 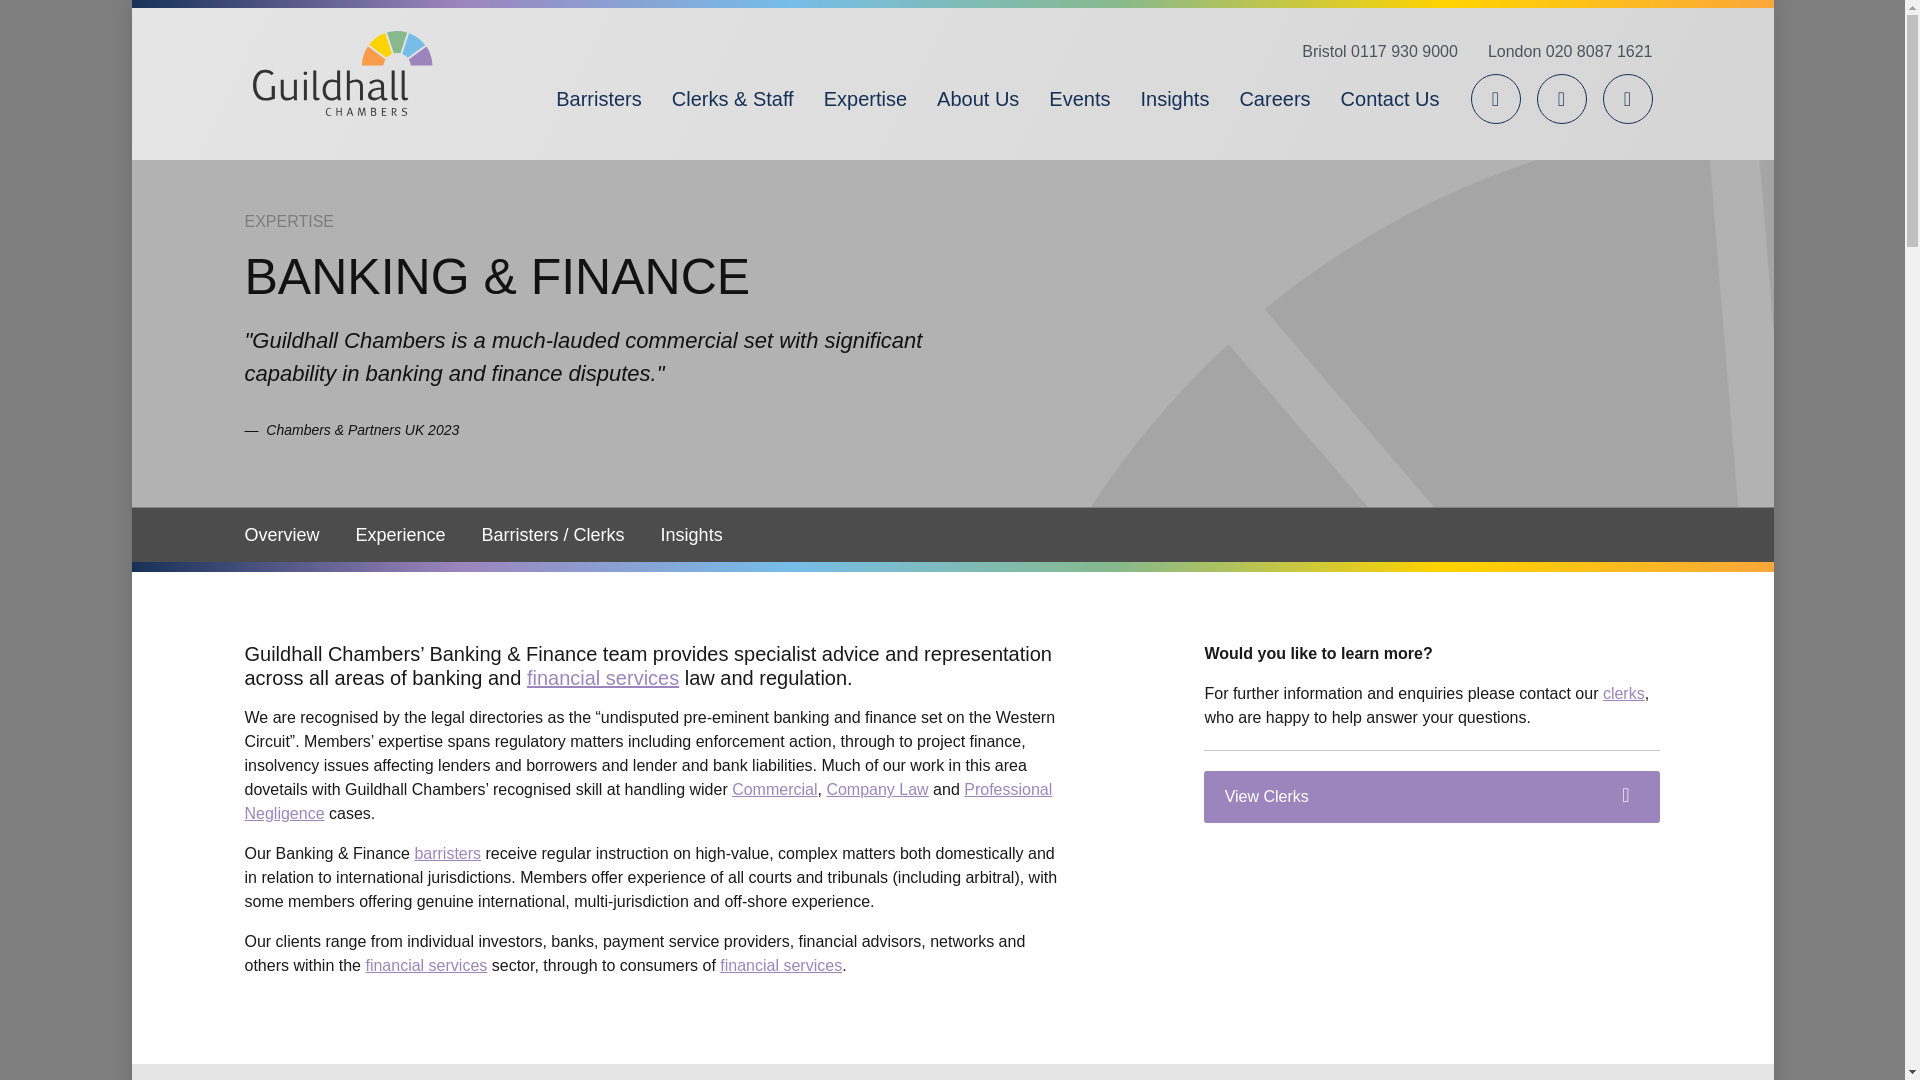 I want to click on Bristol 0117 930 9000, so click(x=1379, y=52).